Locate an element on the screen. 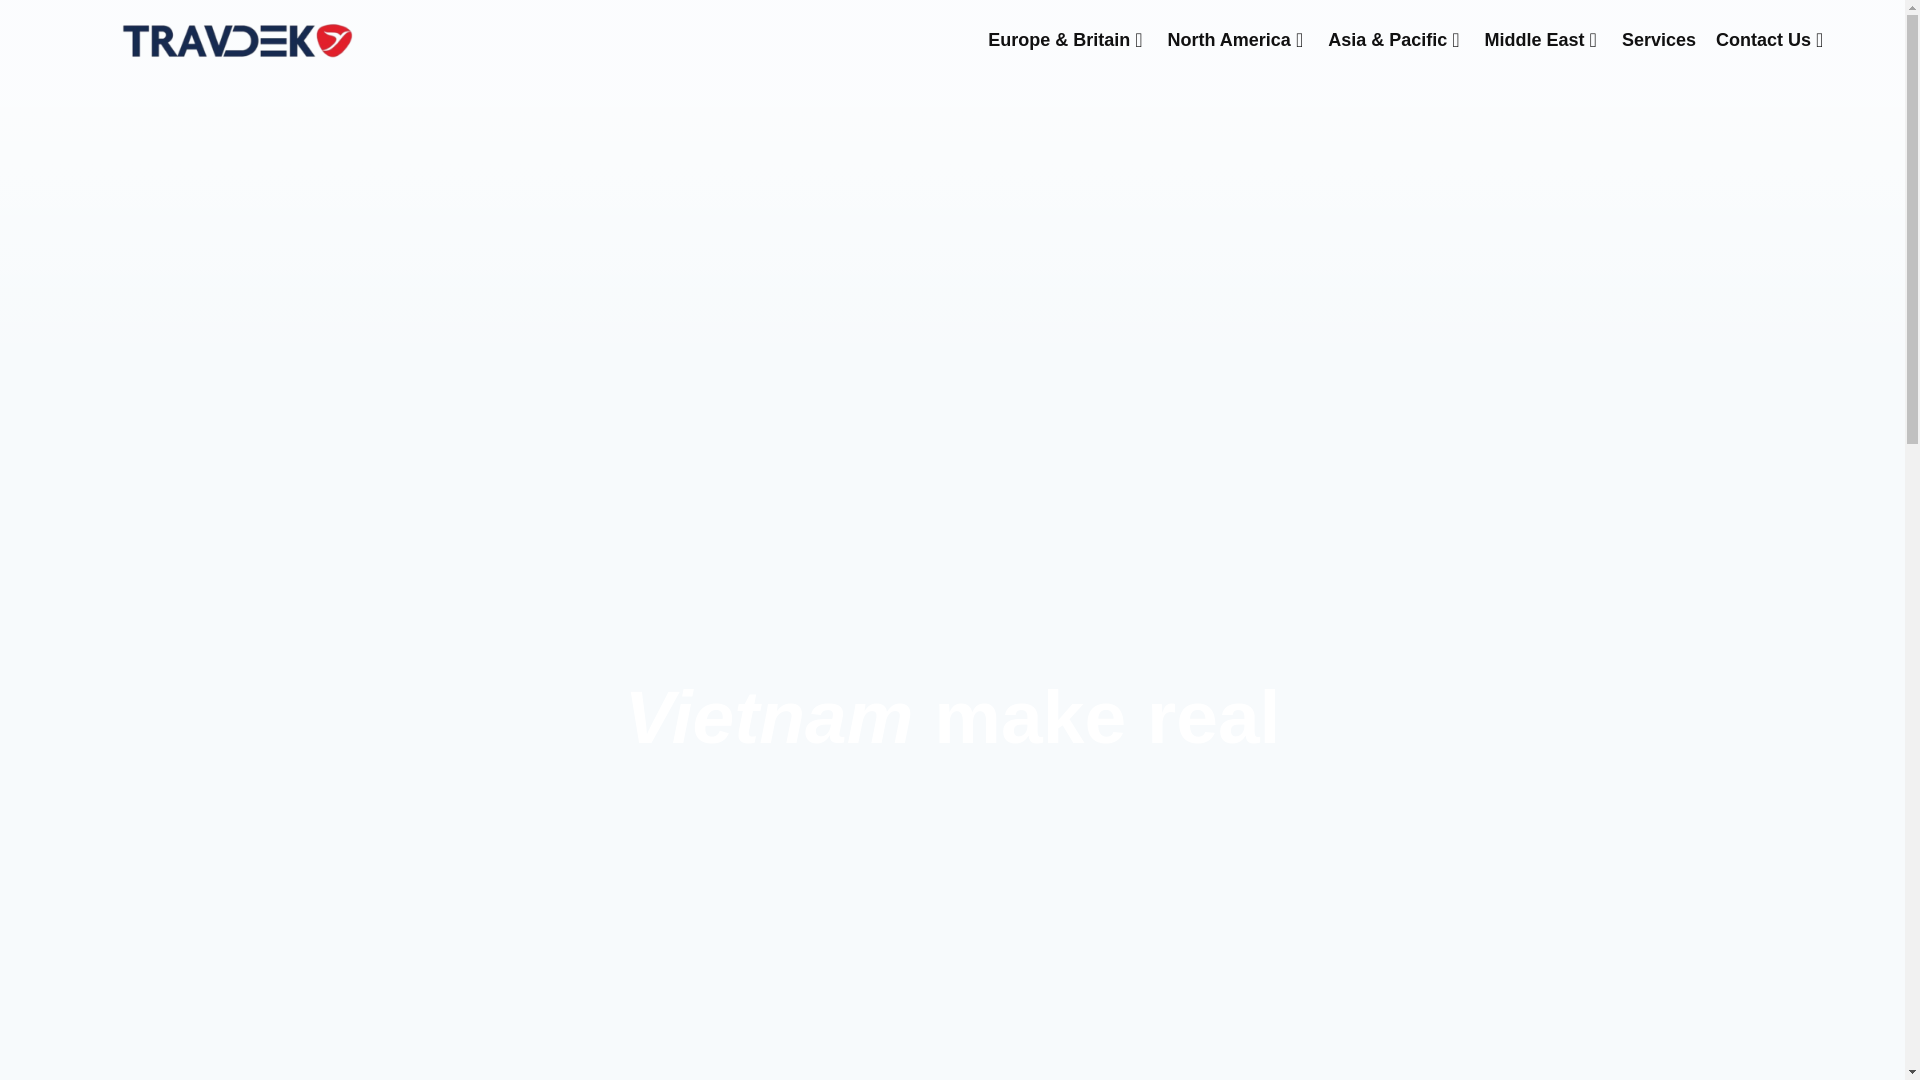 The image size is (1920, 1080). Middle East is located at coordinates (1543, 40).